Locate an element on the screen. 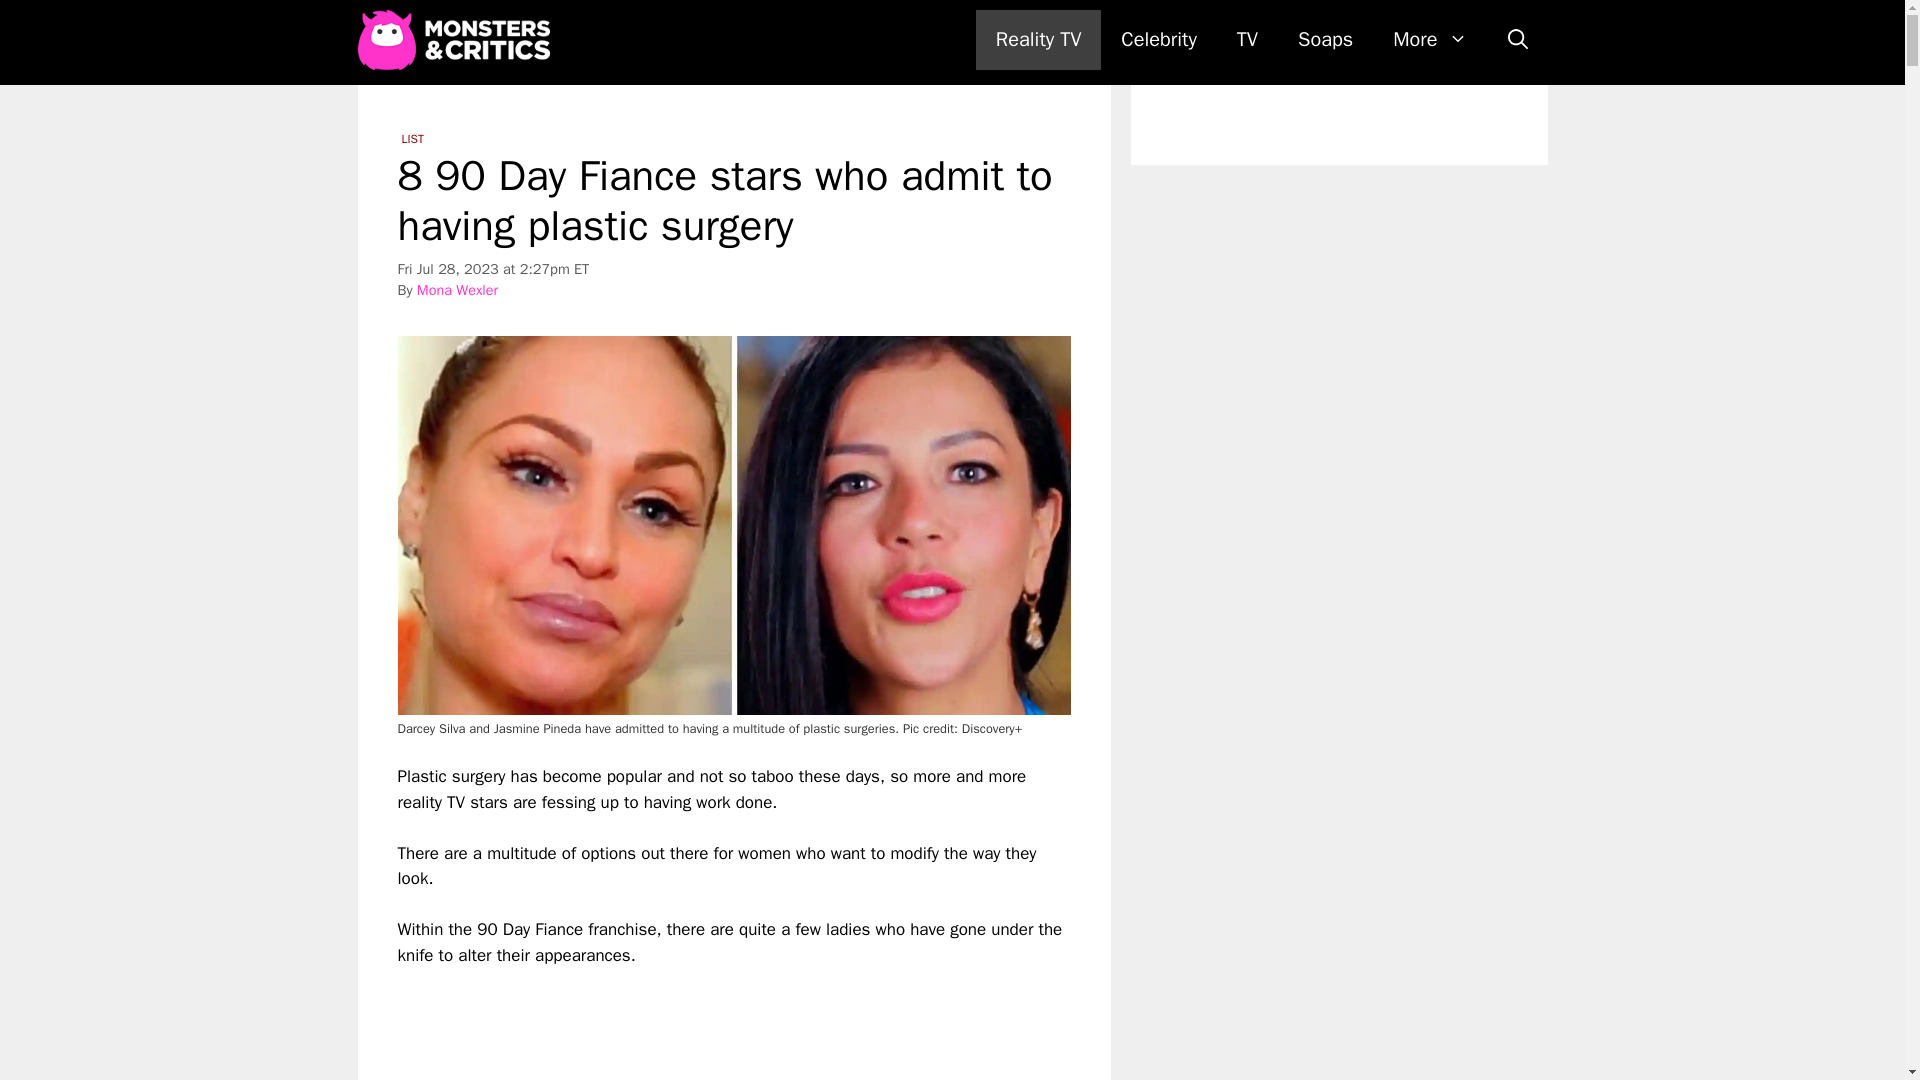 This screenshot has width=1920, height=1080. Mona Wexler is located at coordinates (456, 290).